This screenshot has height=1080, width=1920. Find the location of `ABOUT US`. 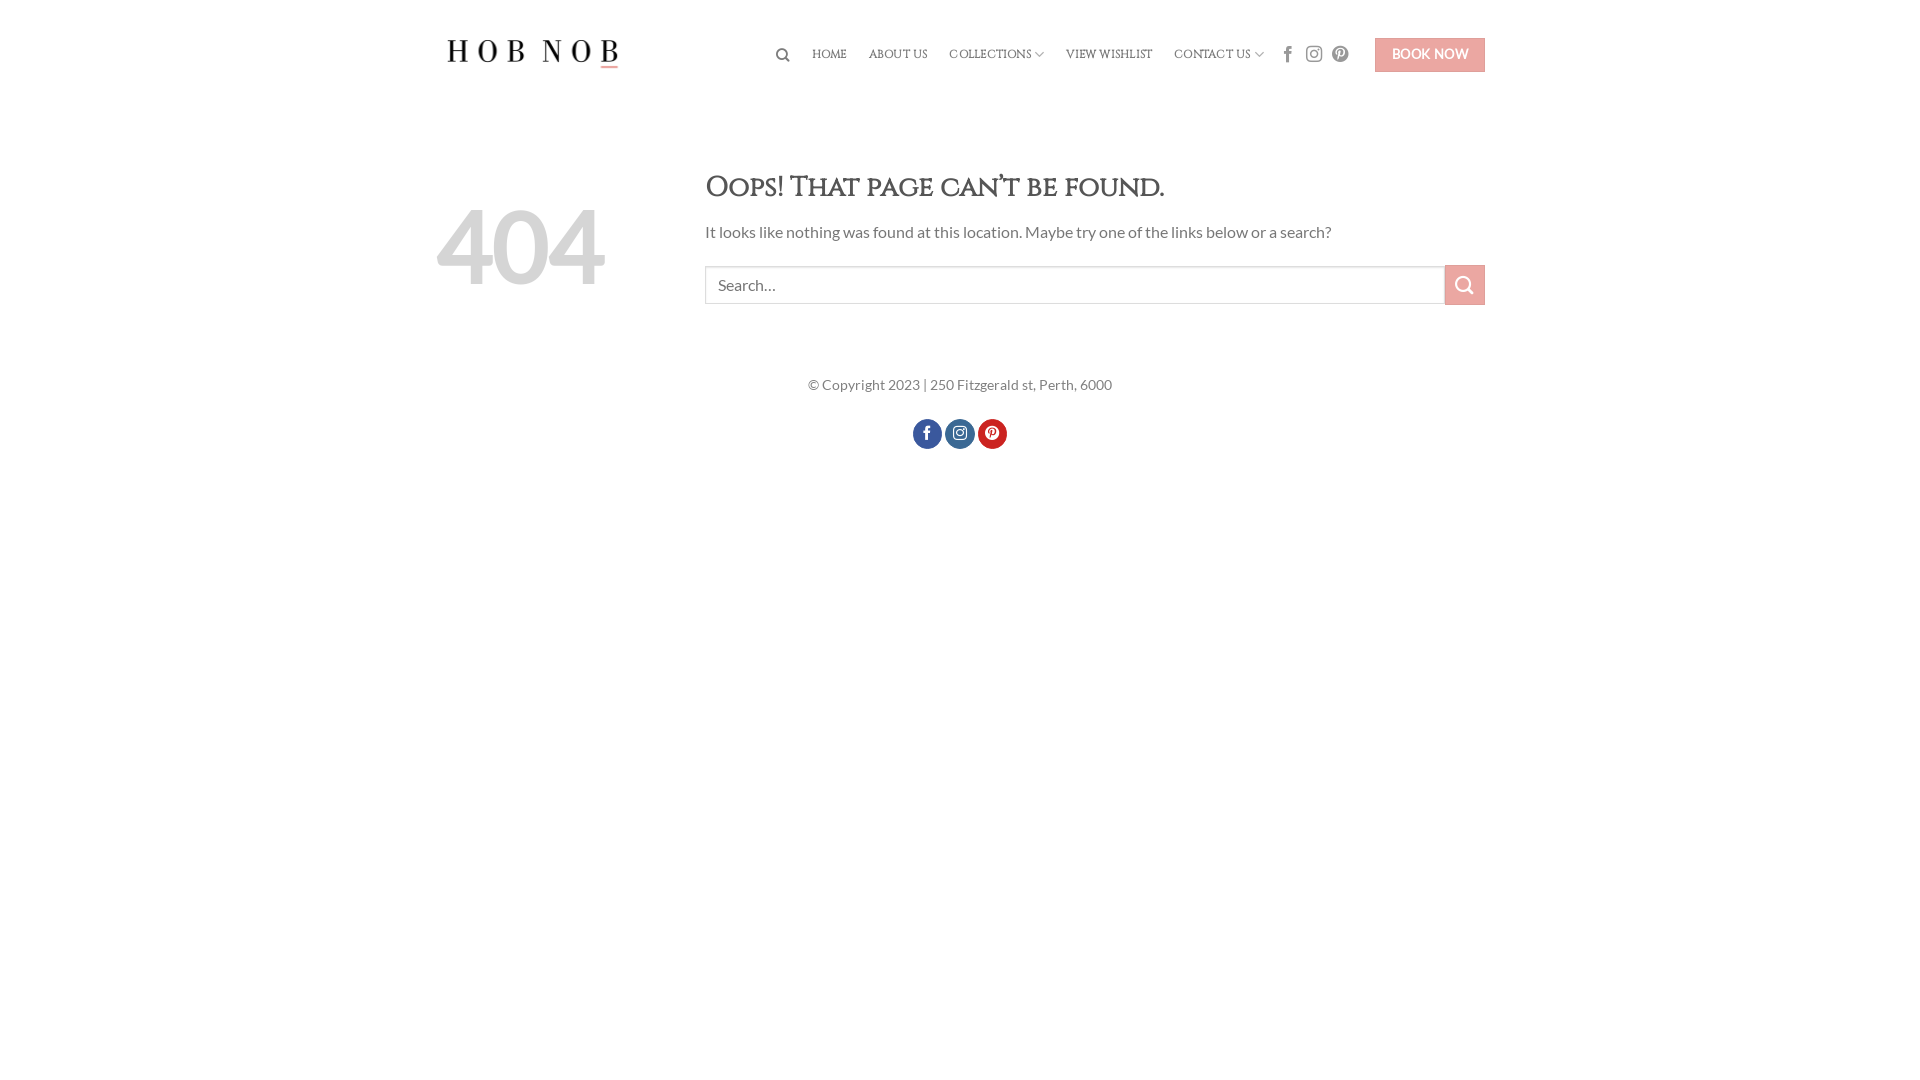

ABOUT US is located at coordinates (898, 55).